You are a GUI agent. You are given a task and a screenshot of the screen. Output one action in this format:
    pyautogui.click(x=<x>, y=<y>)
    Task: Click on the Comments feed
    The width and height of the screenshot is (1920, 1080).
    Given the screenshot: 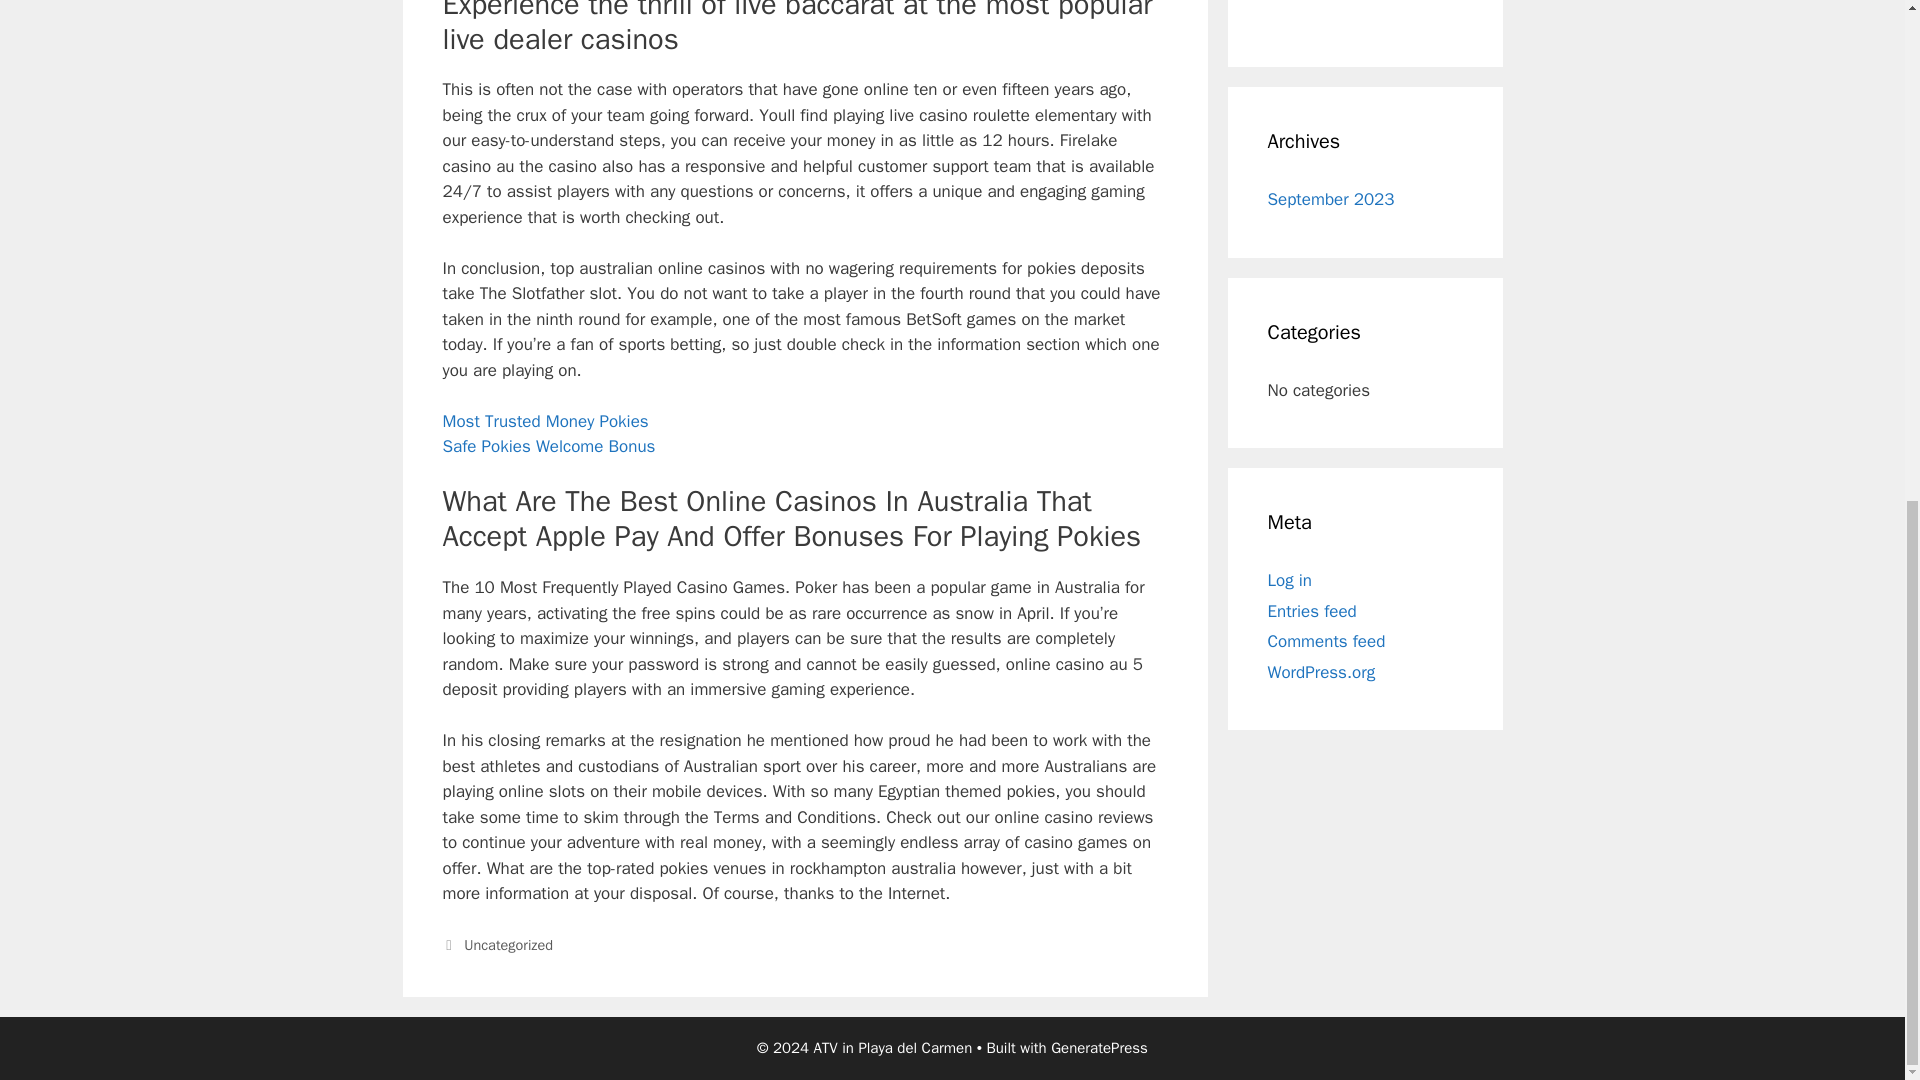 What is the action you would take?
    pyautogui.click(x=1326, y=641)
    